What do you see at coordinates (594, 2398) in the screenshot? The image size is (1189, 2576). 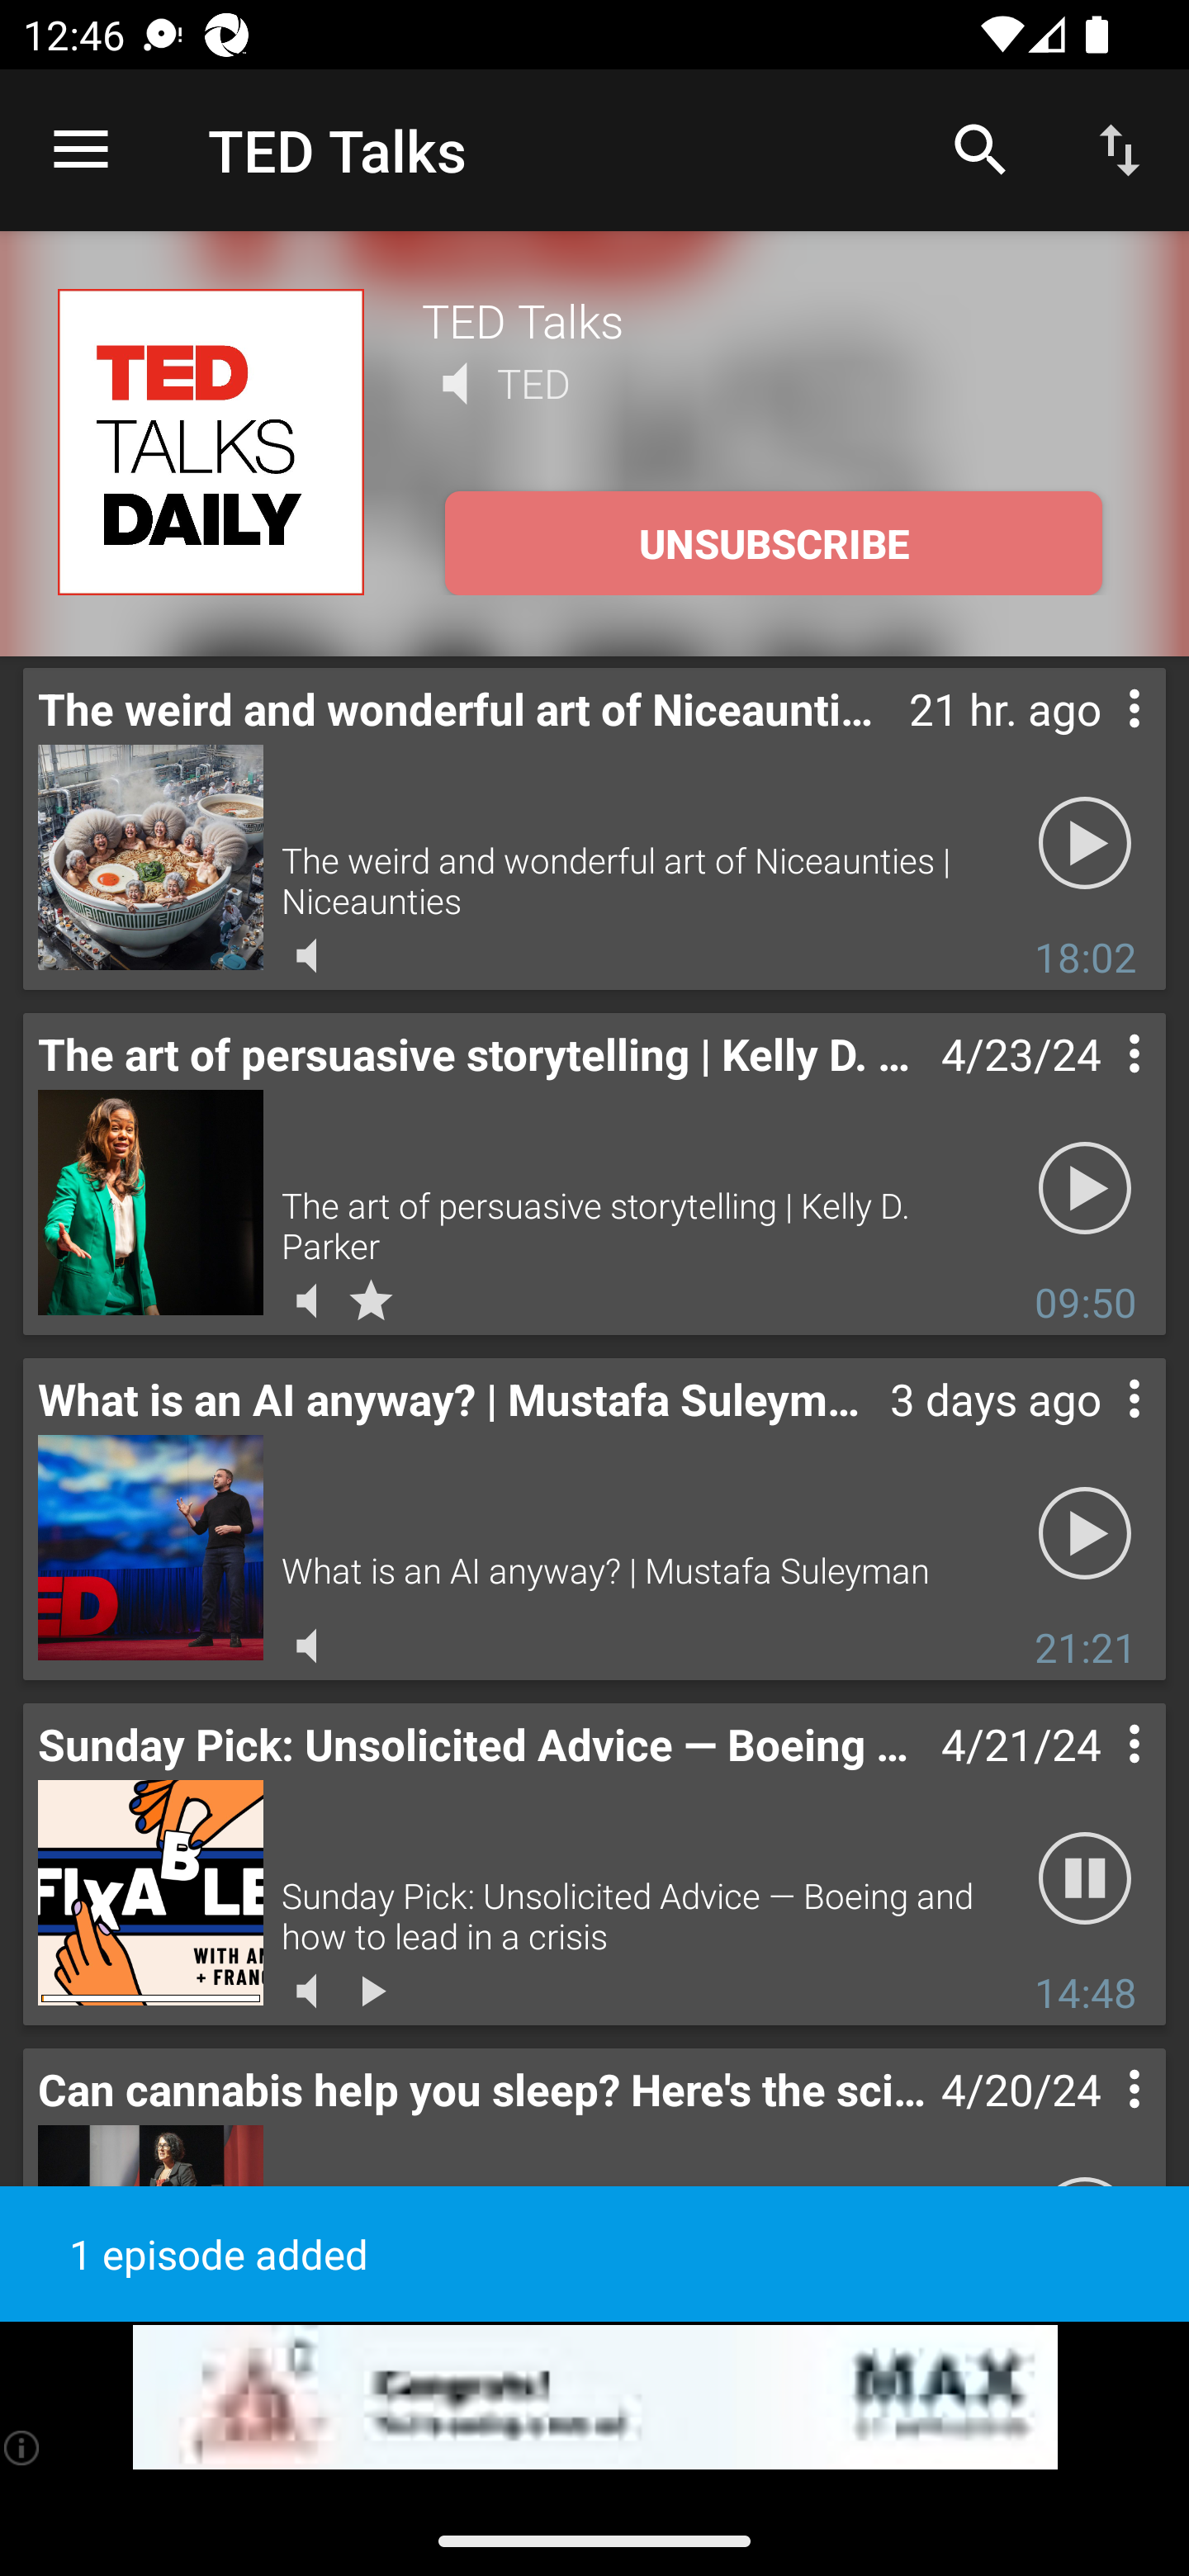 I see `app-monetization` at bounding box center [594, 2398].